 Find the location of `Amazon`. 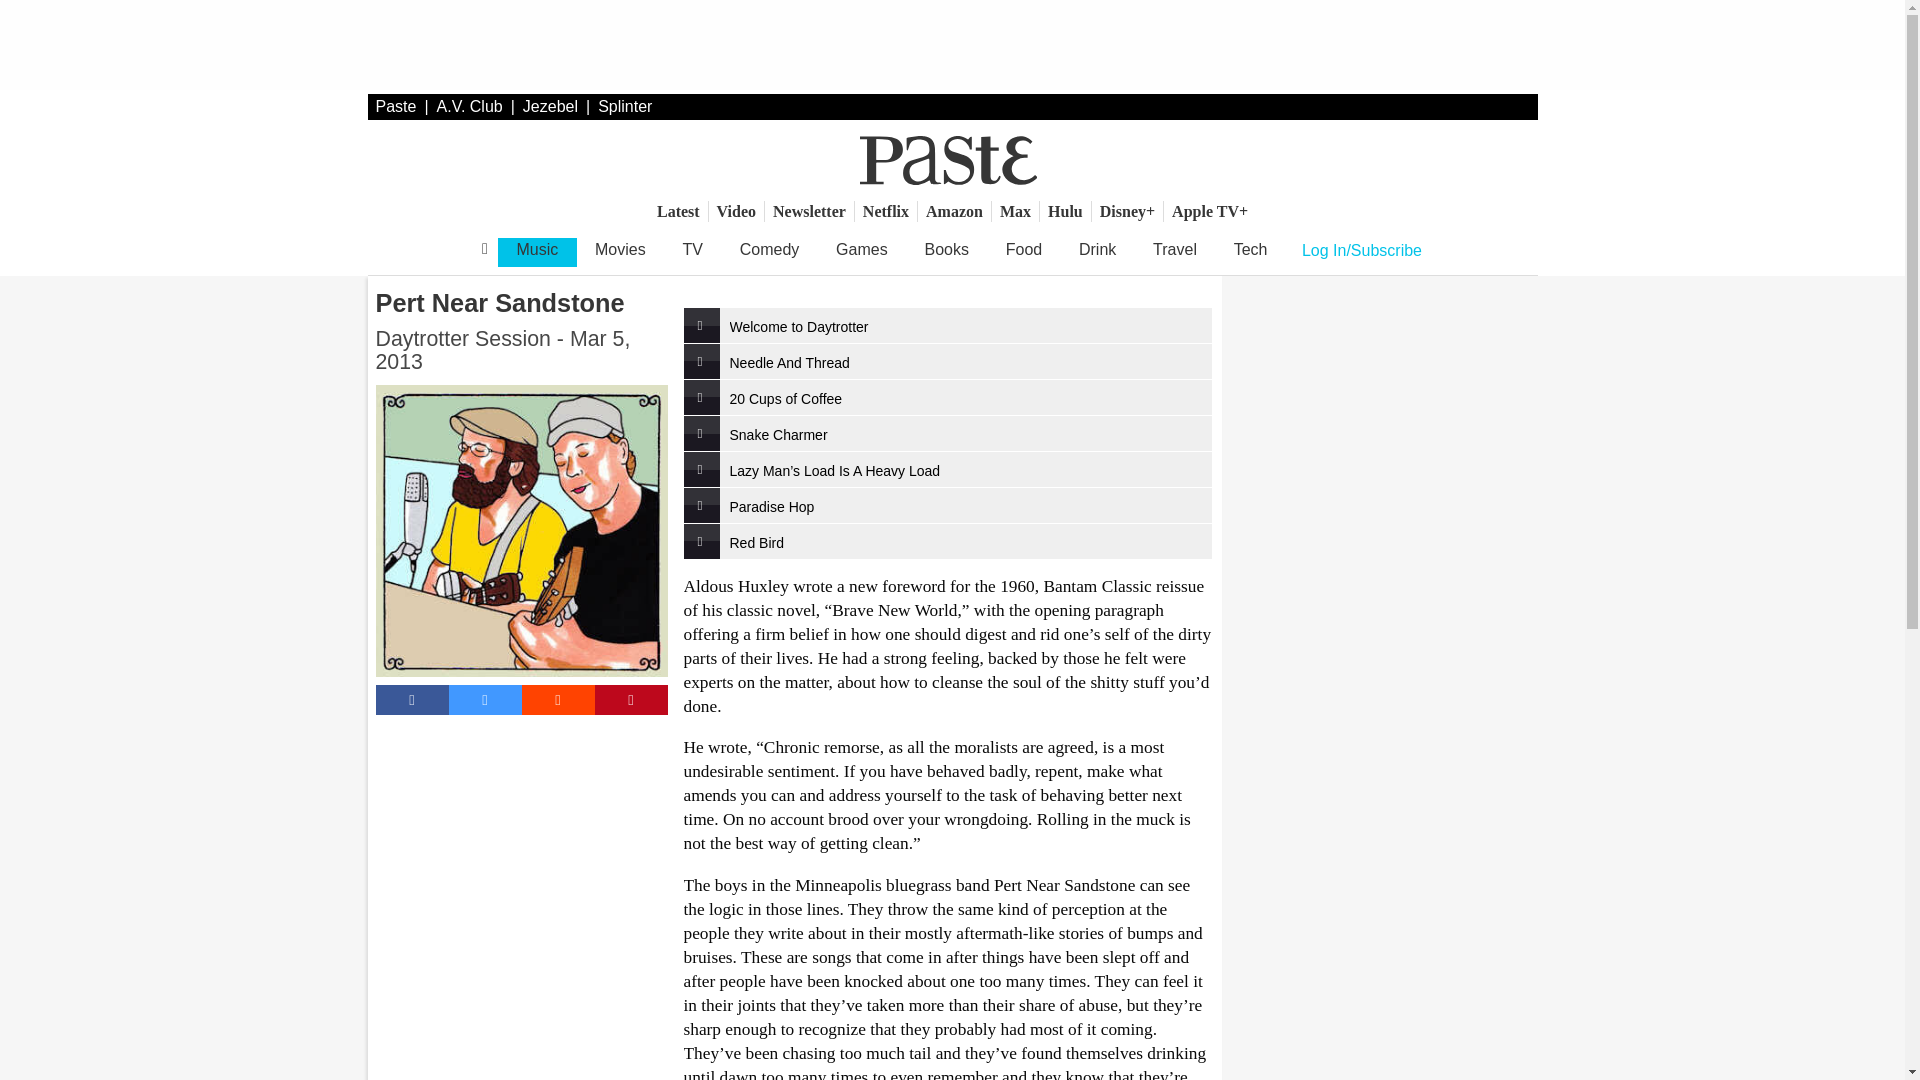

Amazon is located at coordinates (954, 211).